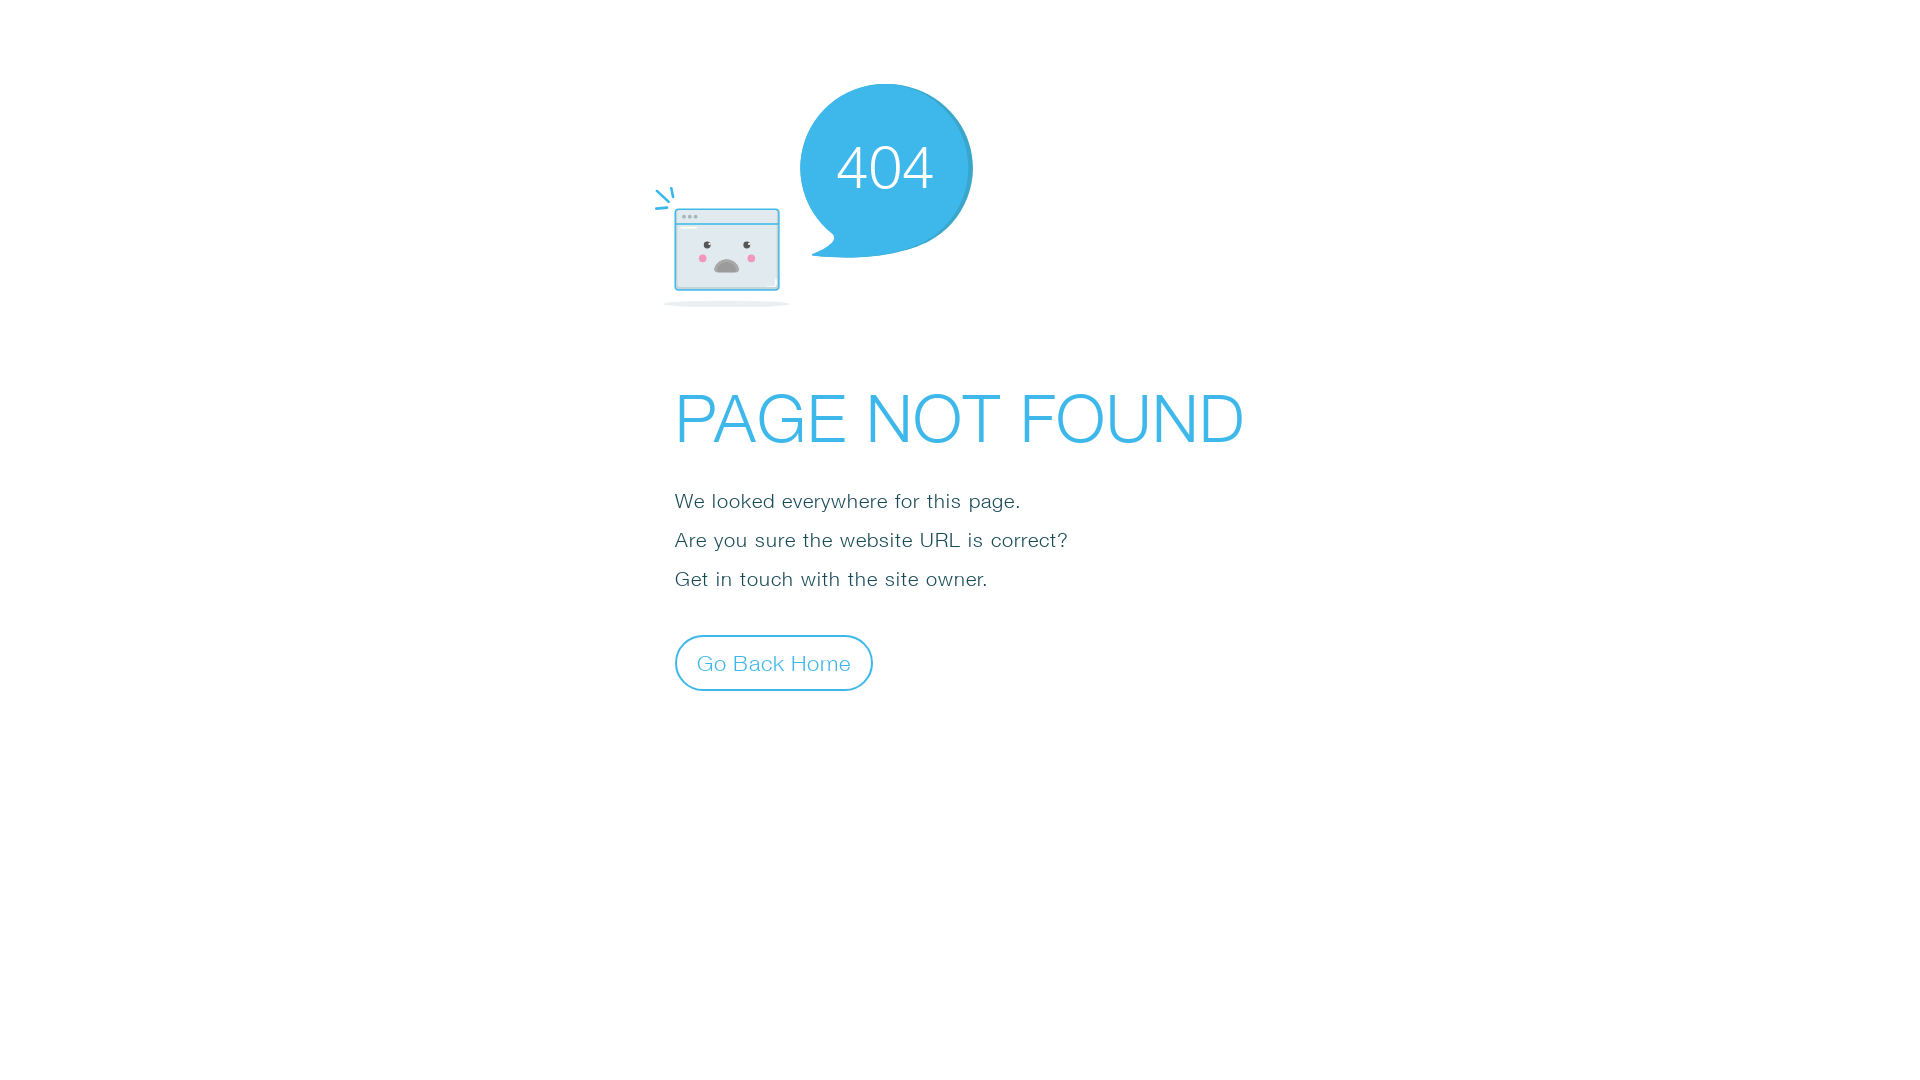 The height and width of the screenshot is (1080, 1920). What do you see at coordinates (774, 662) in the screenshot?
I see `Go Back Home` at bounding box center [774, 662].